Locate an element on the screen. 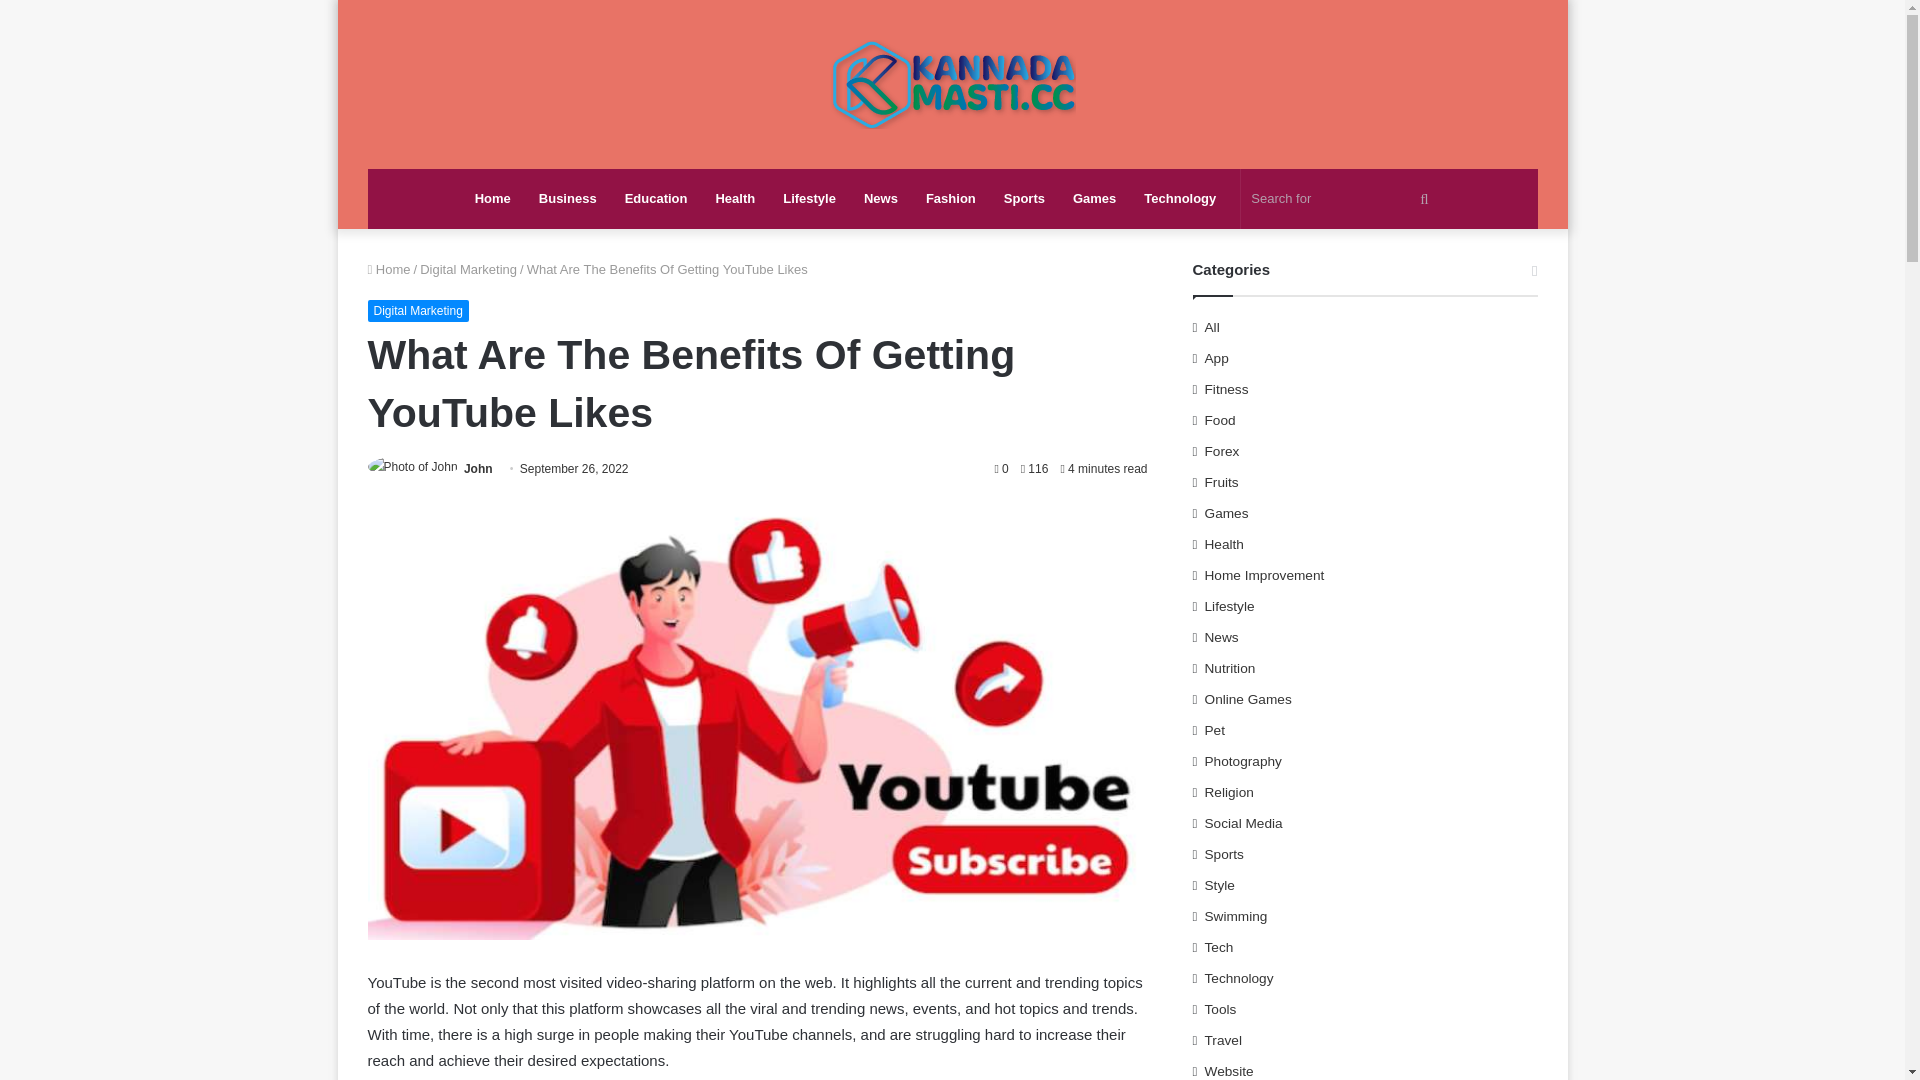 The image size is (1920, 1080). Home is located at coordinates (389, 269).